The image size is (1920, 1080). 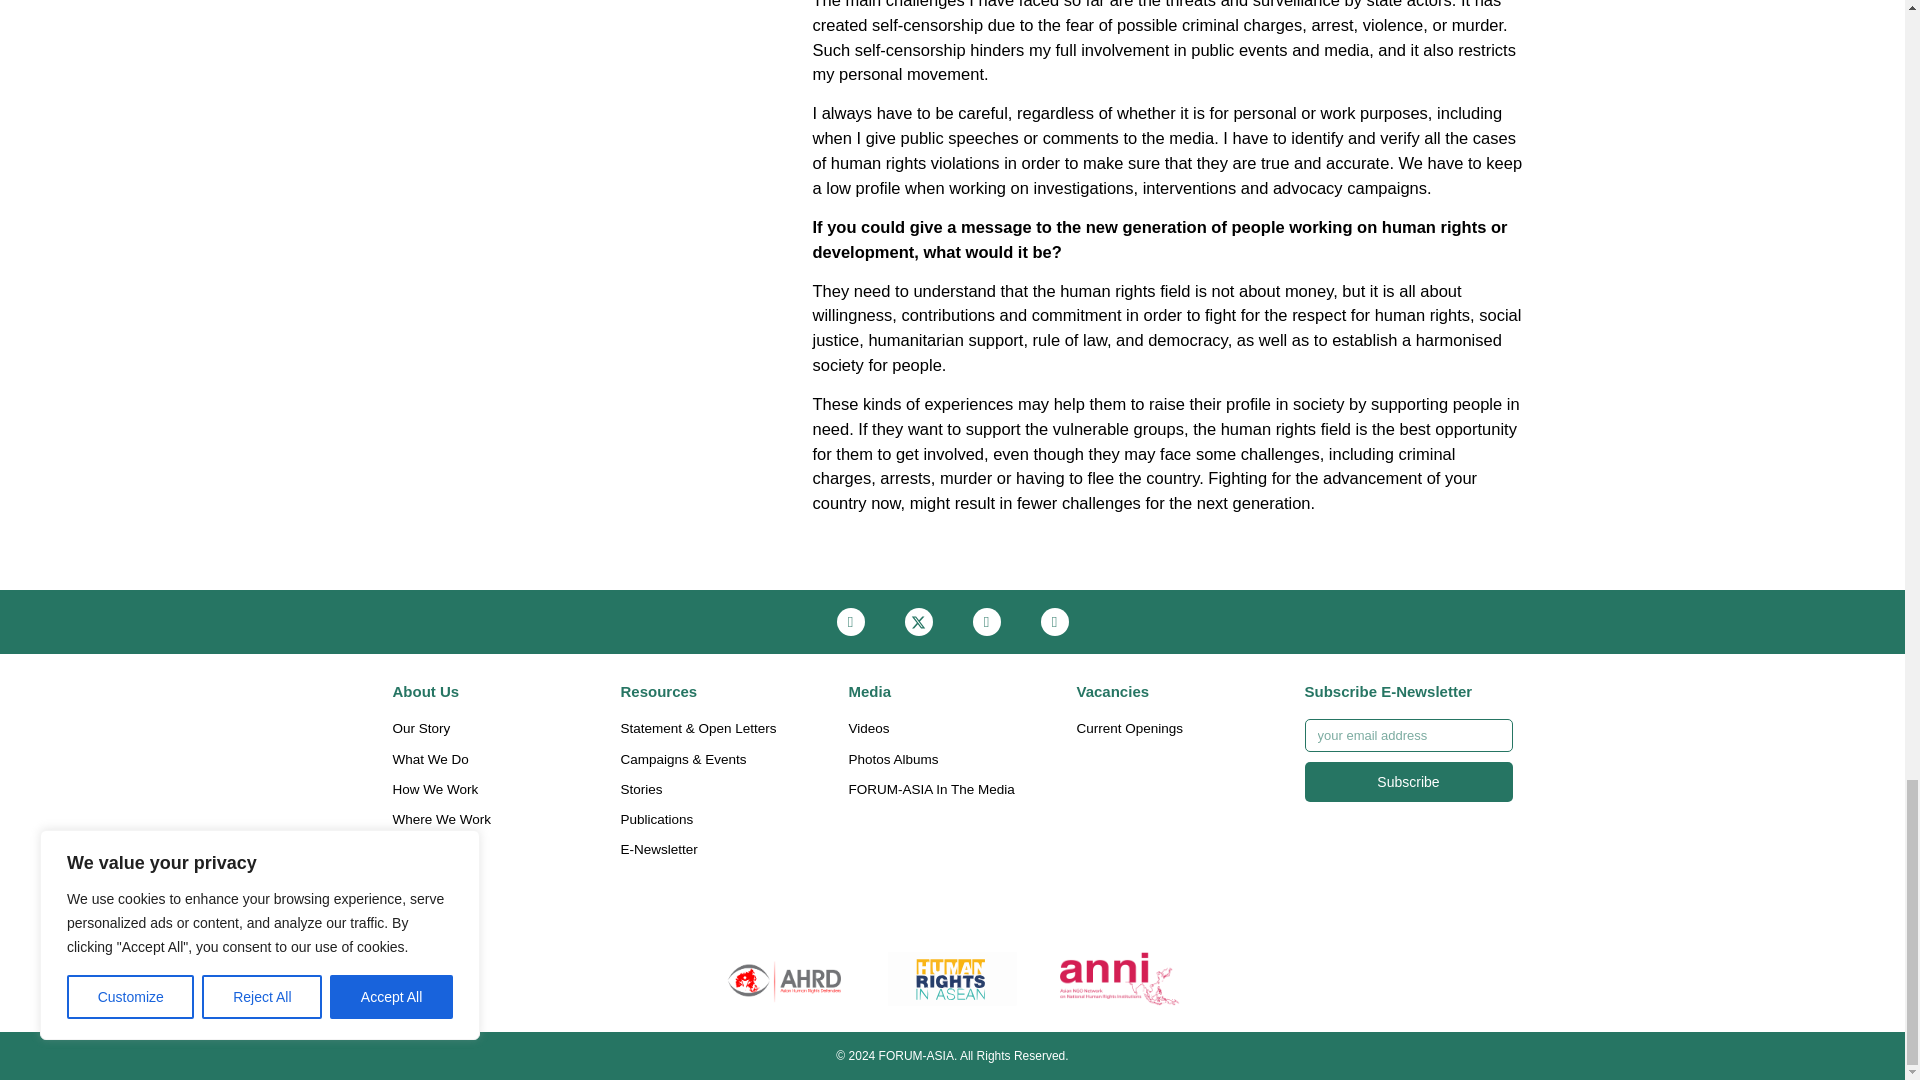 What do you see at coordinates (1119, 978) in the screenshot?
I see `Default Title` at bounding box center [1119, 978].